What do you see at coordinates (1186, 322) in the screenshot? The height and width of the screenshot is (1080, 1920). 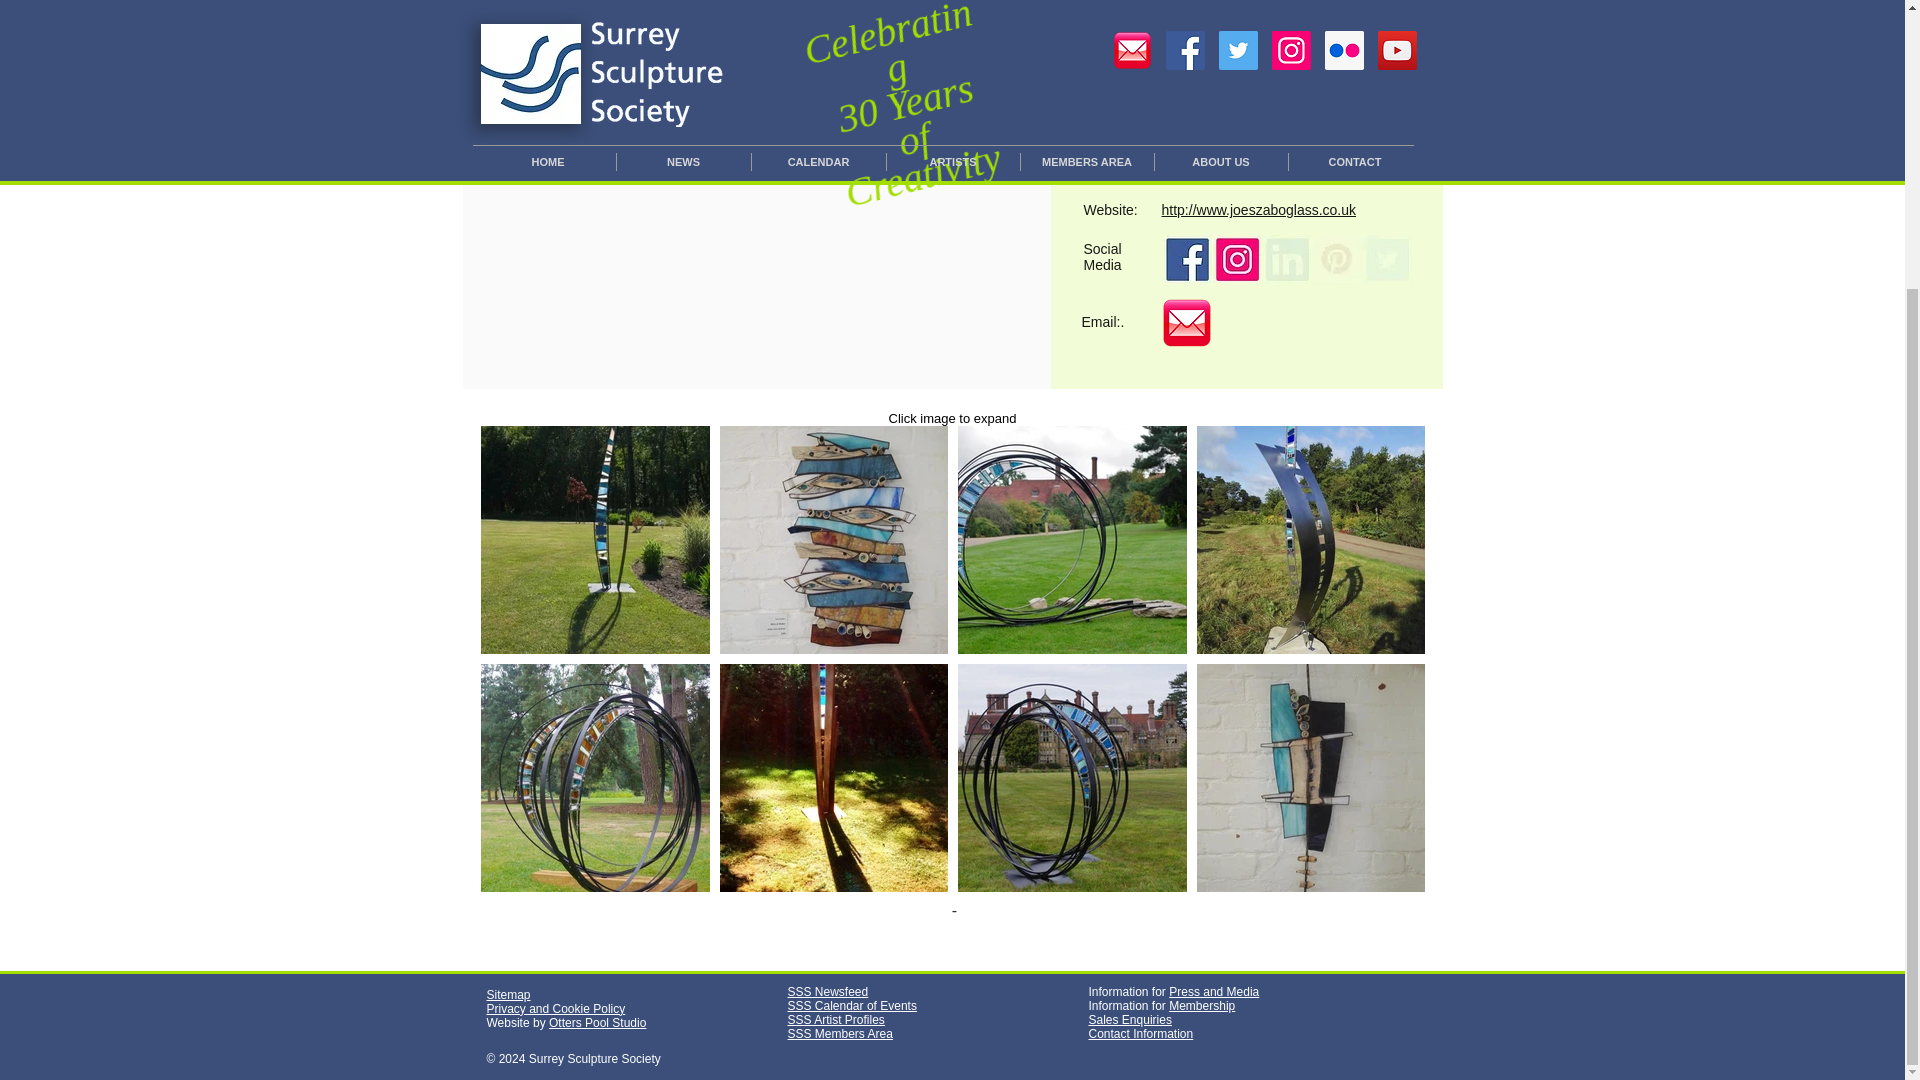 I see `Joe Szabo` at bounding box center [1186, 322].